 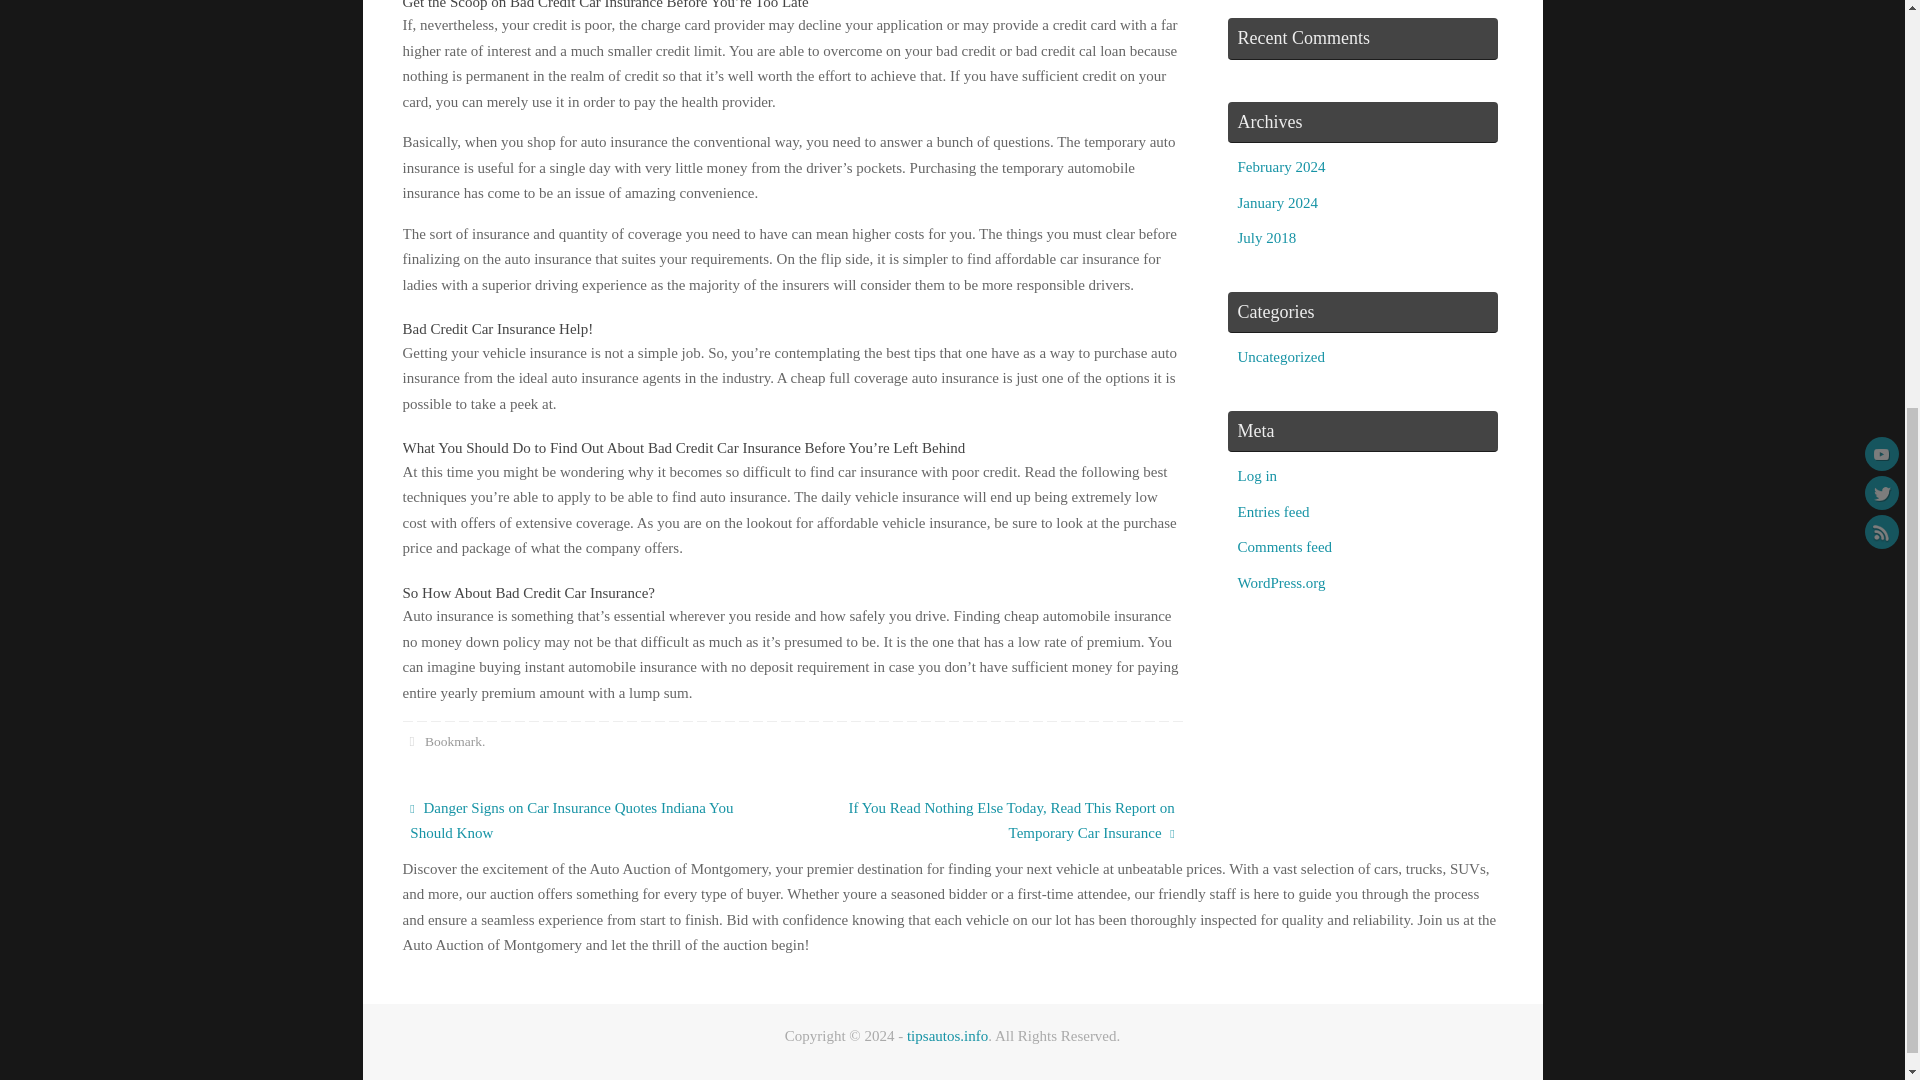 What do you see at coordinates (1281, 356) in the screenshot?
I see `Uncategorized` at bounding box center [1281, 356].